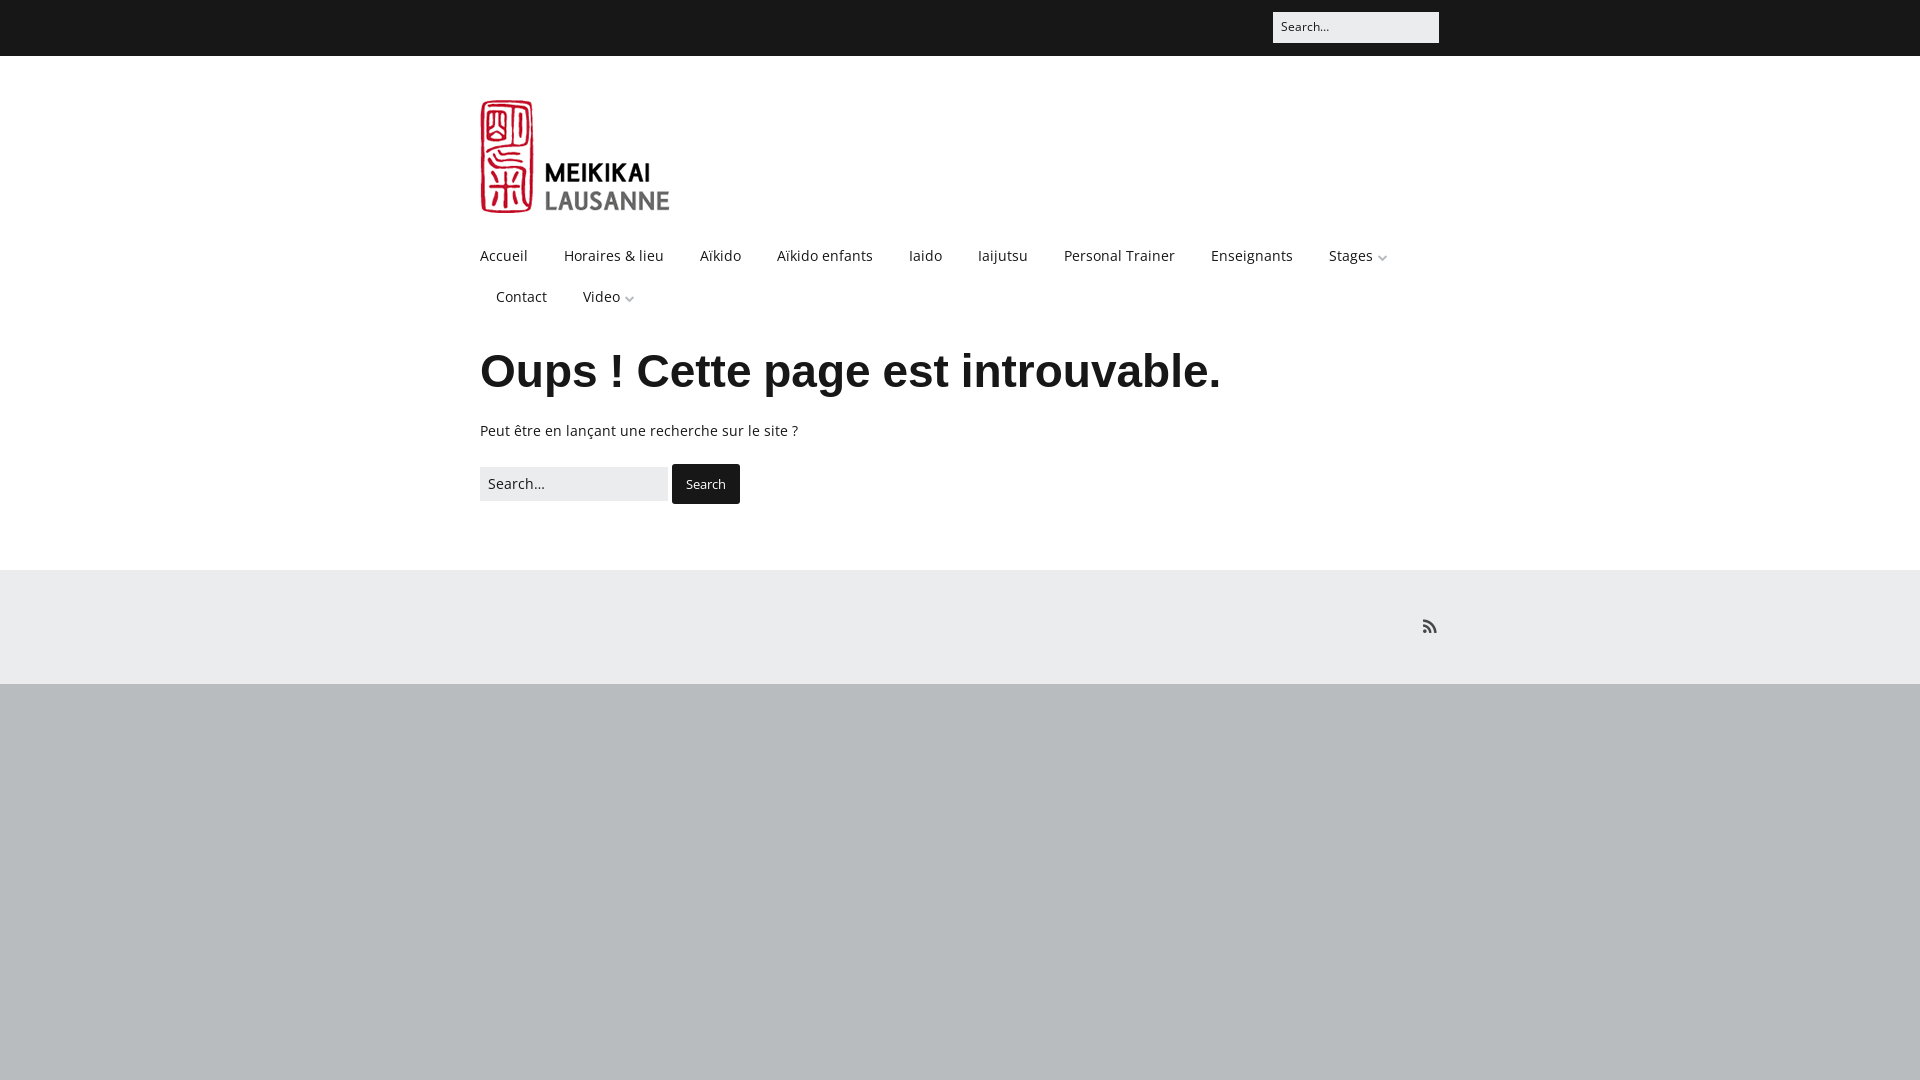  What do you see at coordinates (1003, 256) in the screenshot?
I see `Iaijutsu` at bounding box center [1003, 256].